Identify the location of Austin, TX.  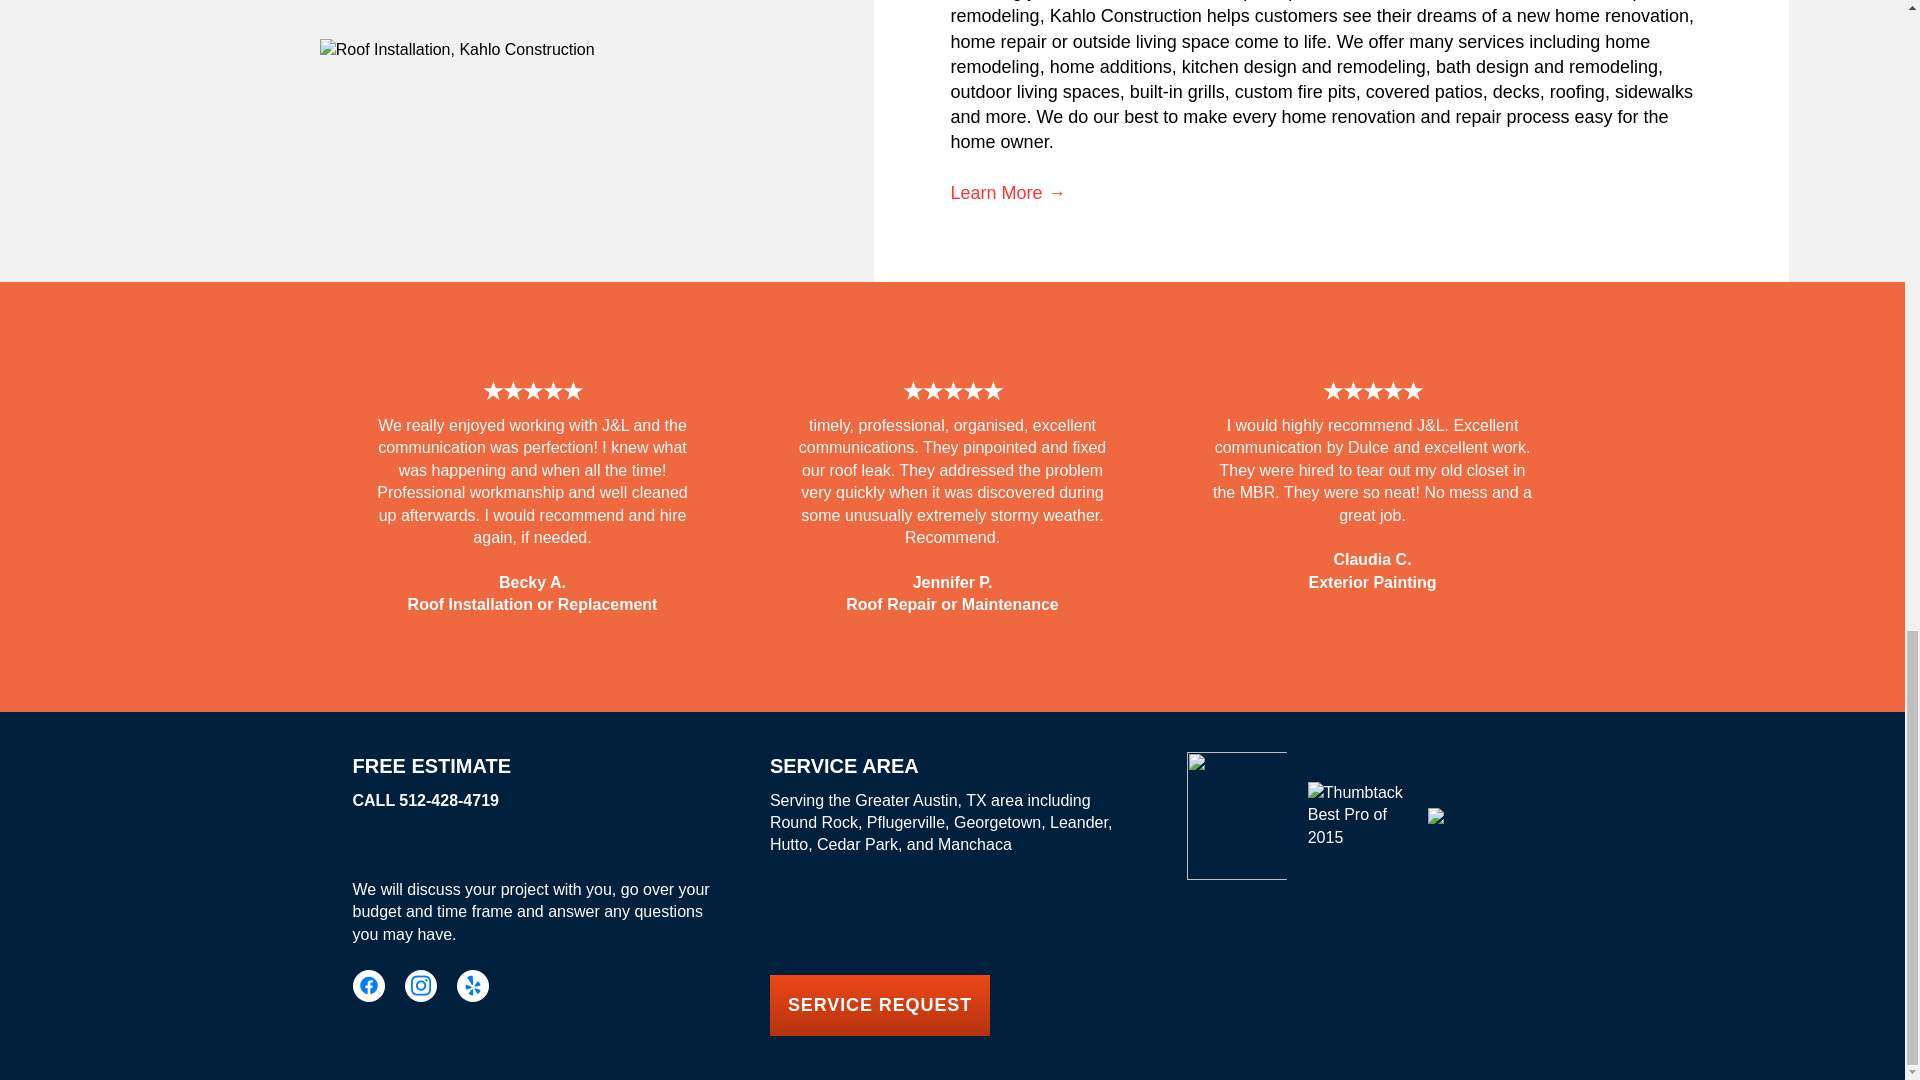
(950, 800).